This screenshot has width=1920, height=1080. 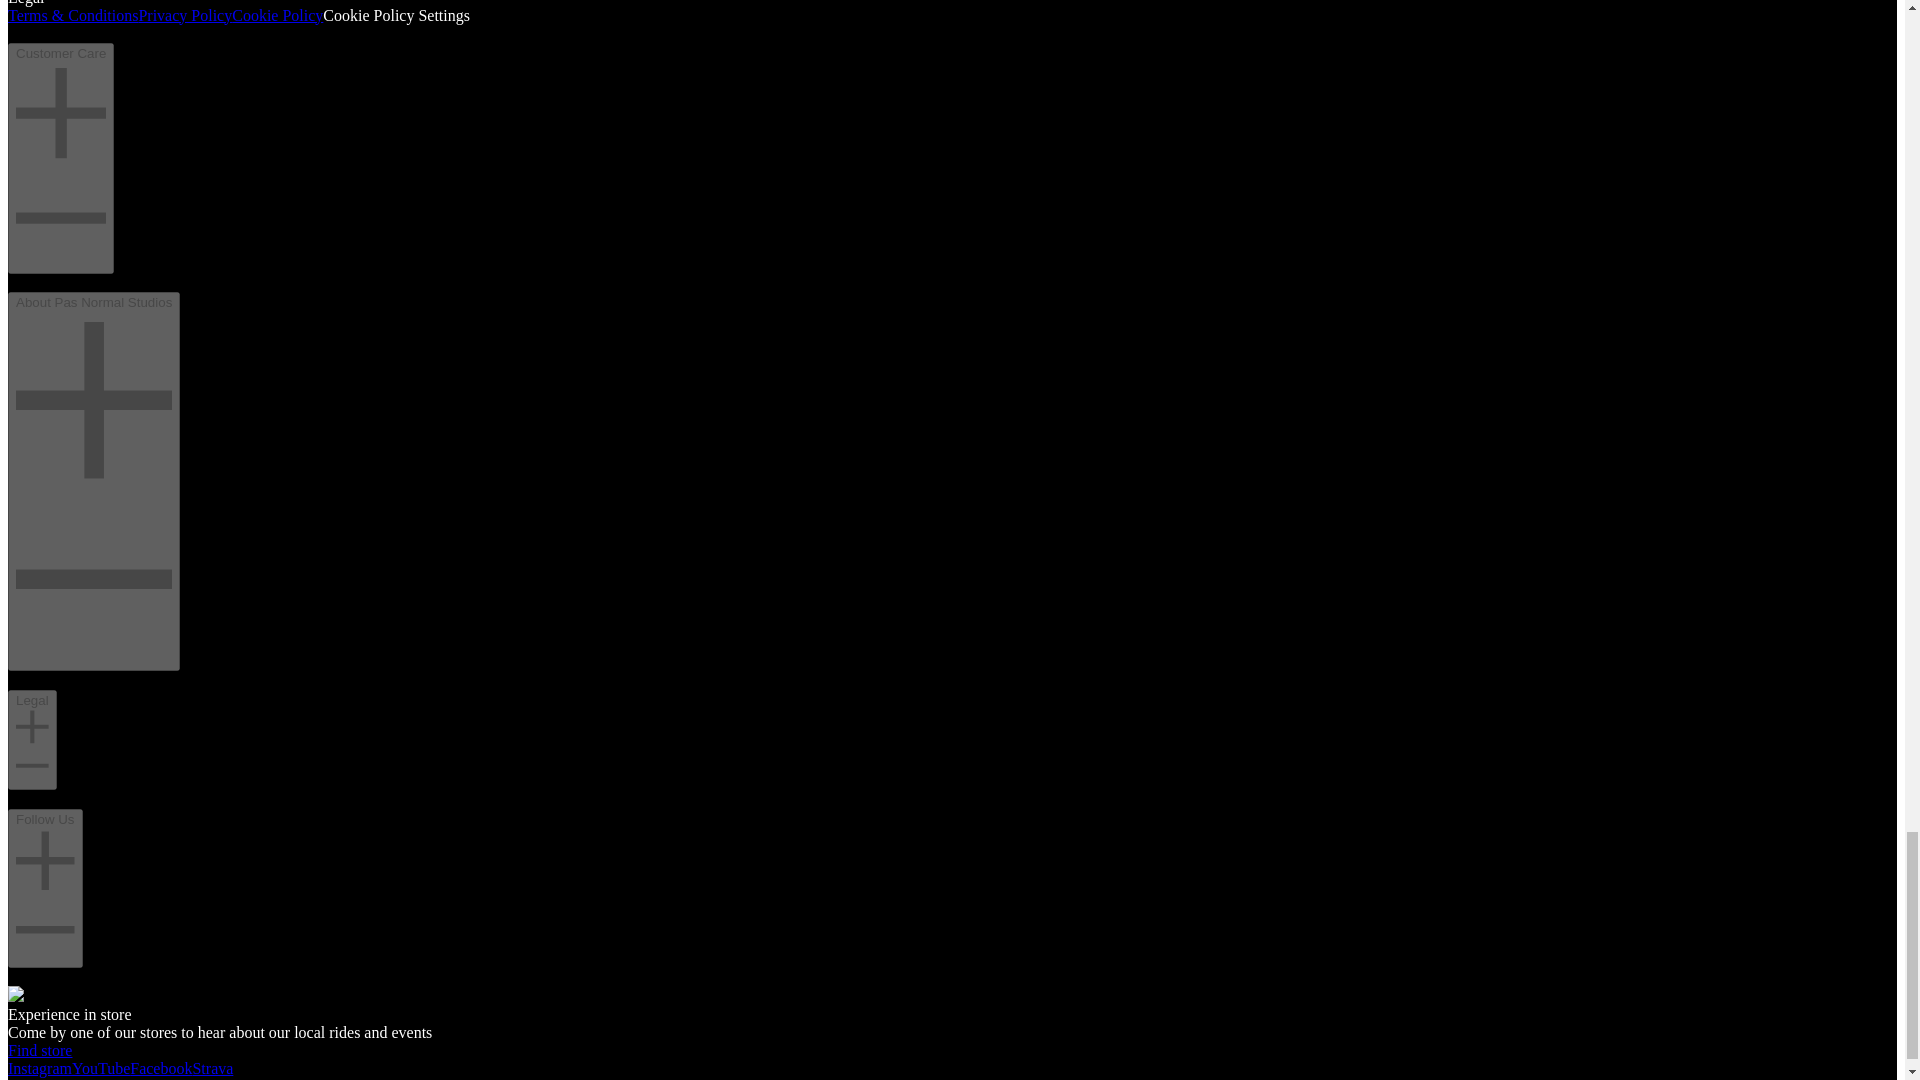 What do you see at coordinates (32, 740) in the screenshot?
I see `Legal` at bounding box center [32, 740].